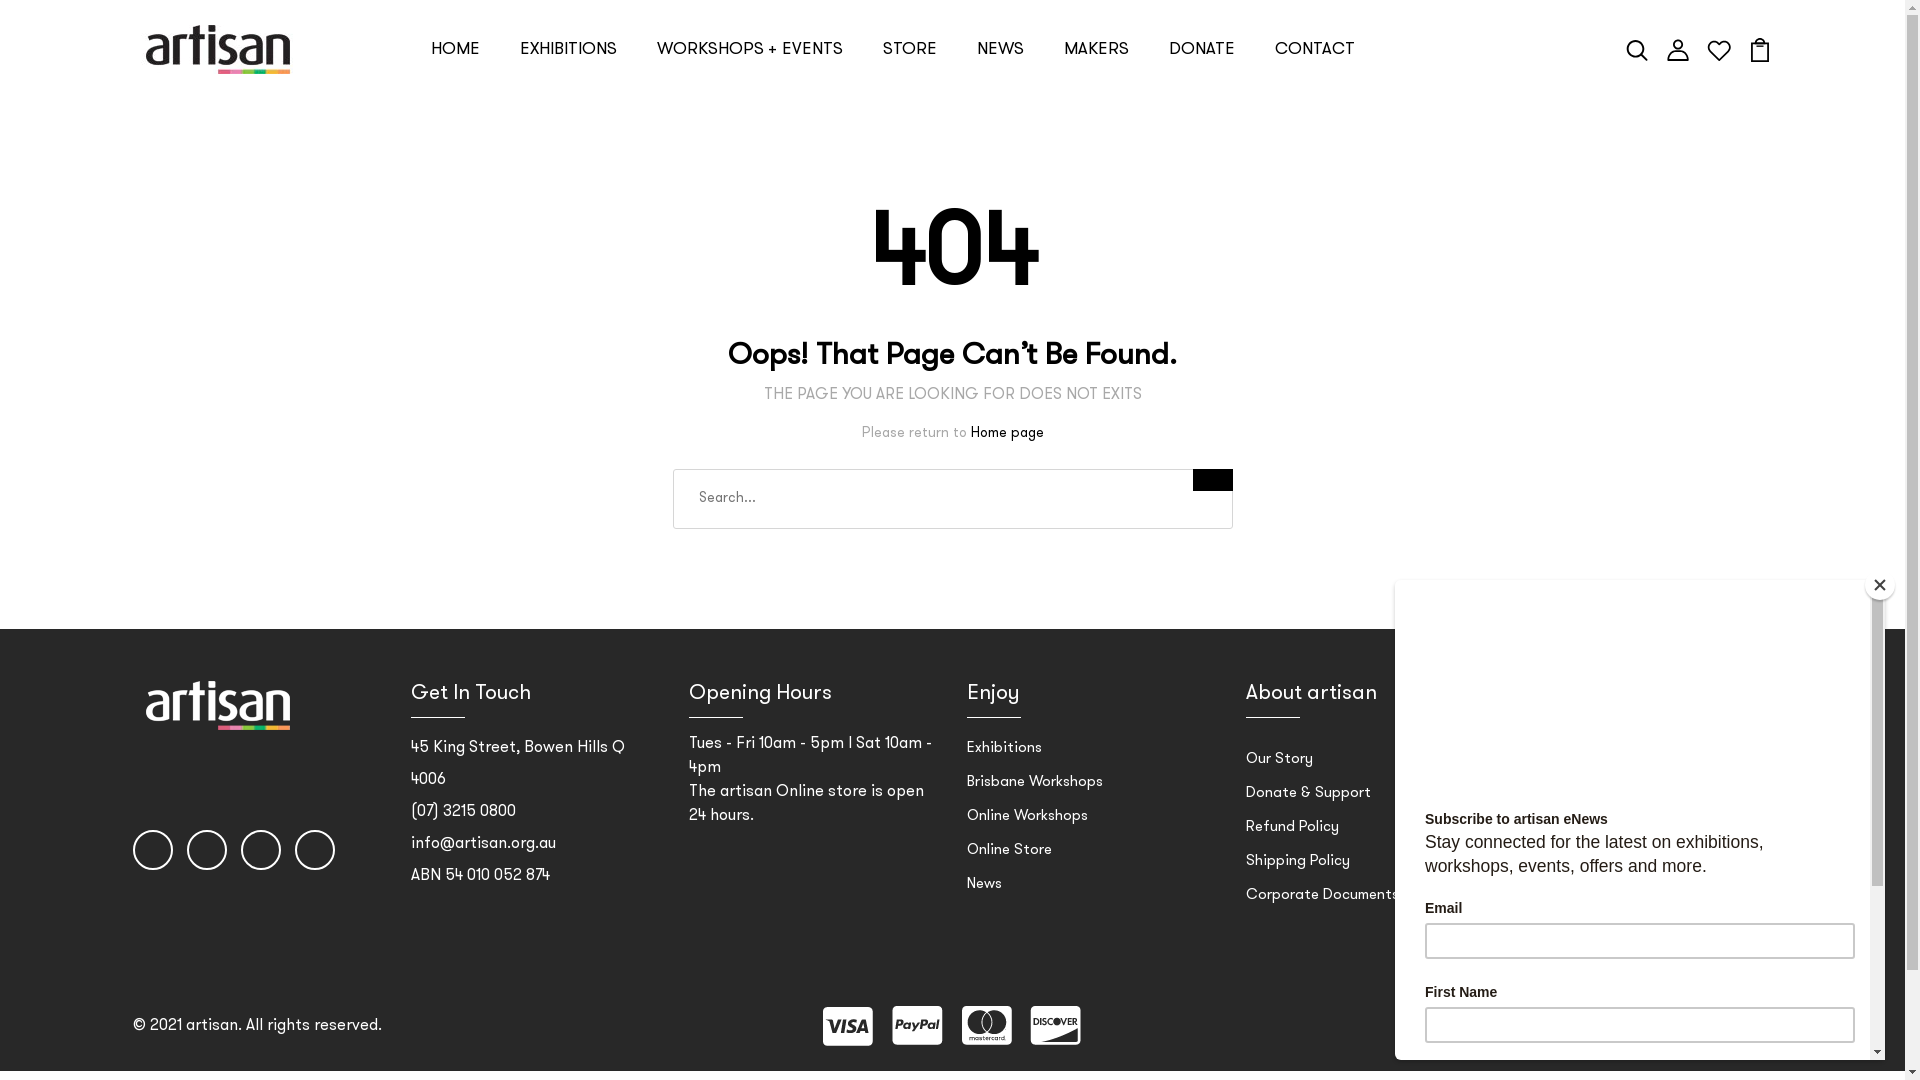 This screenshot has height=1080, width=1920. What do you see at coordinates (568, 94) in the screenshot?
I see `EXHIBITIONS` at bounding box center [568, 94].